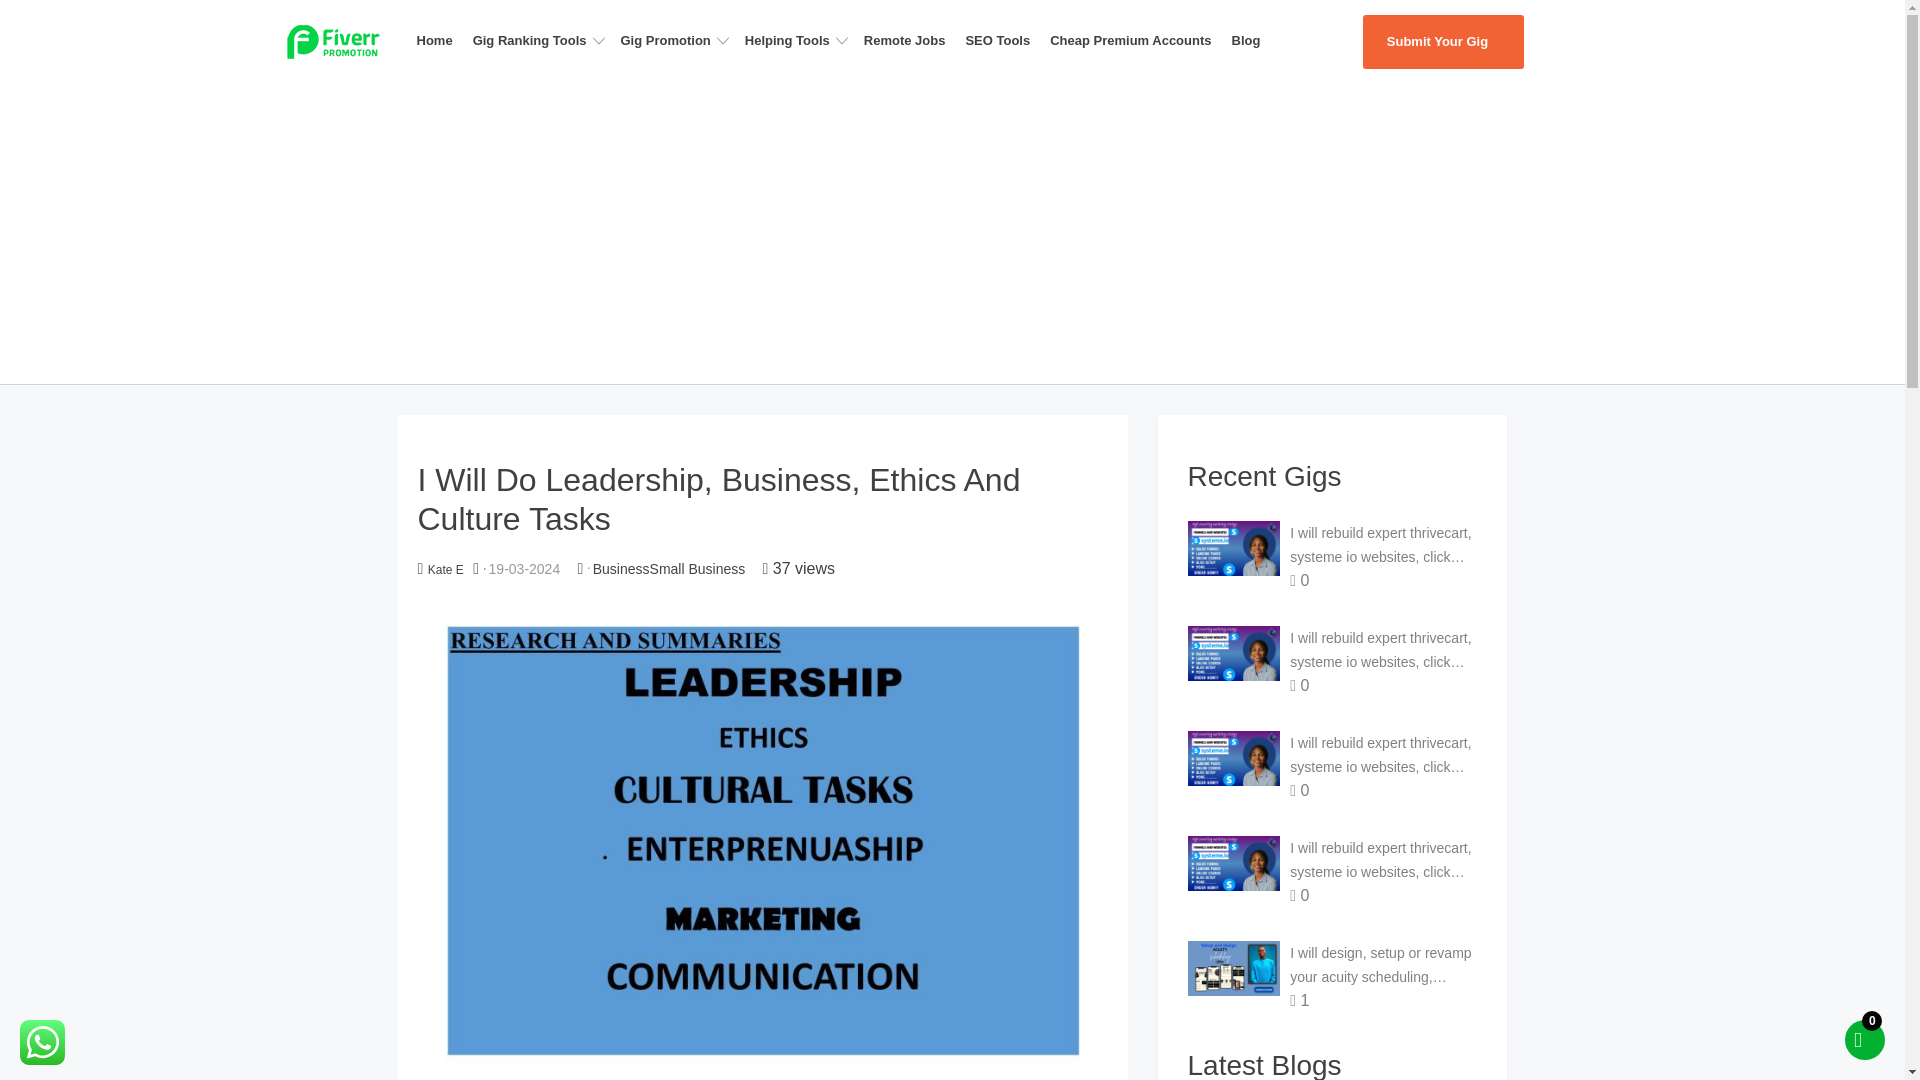 Image resolution: width=1920 pixels, height=1080 pixels. Describe the element at coordinates (1252, 40) in the screenshot. I see `Blog` at that location.